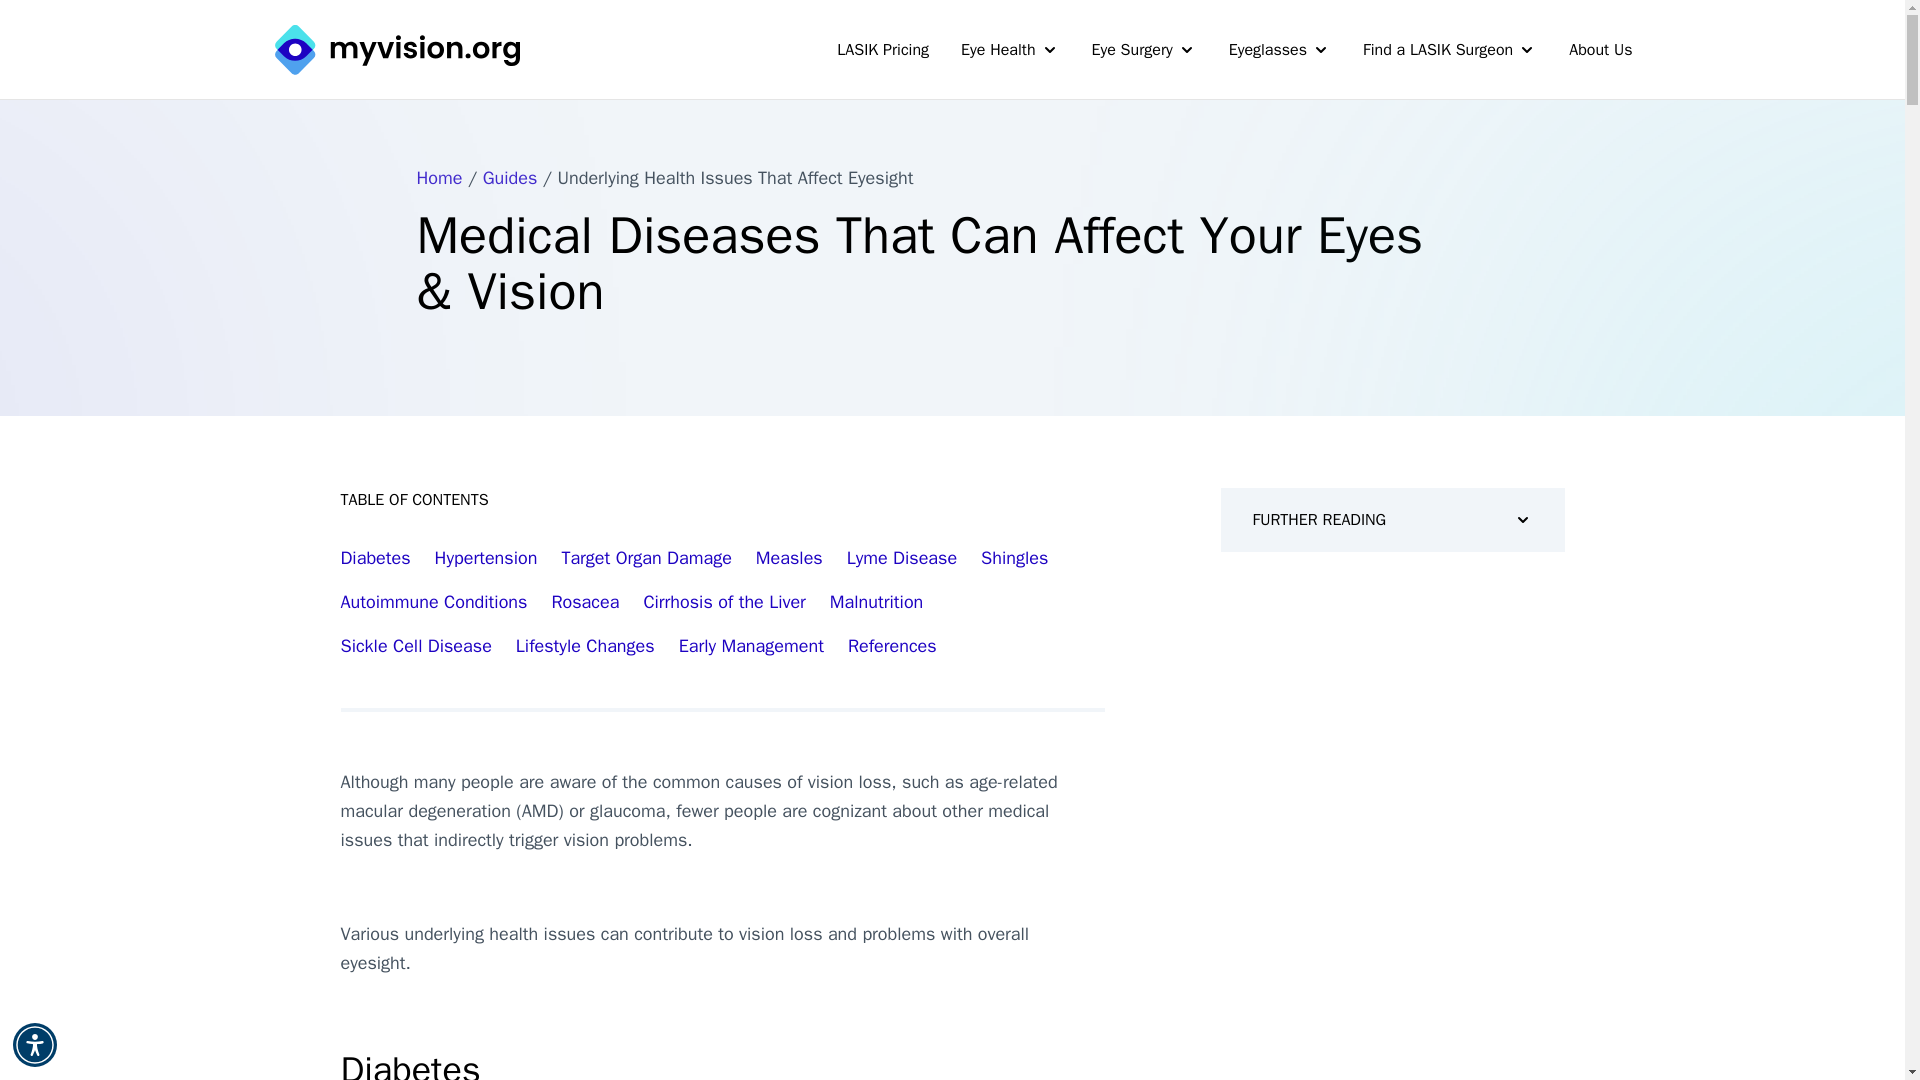  I want to click on Eye Surgery, so click(1144, 50).